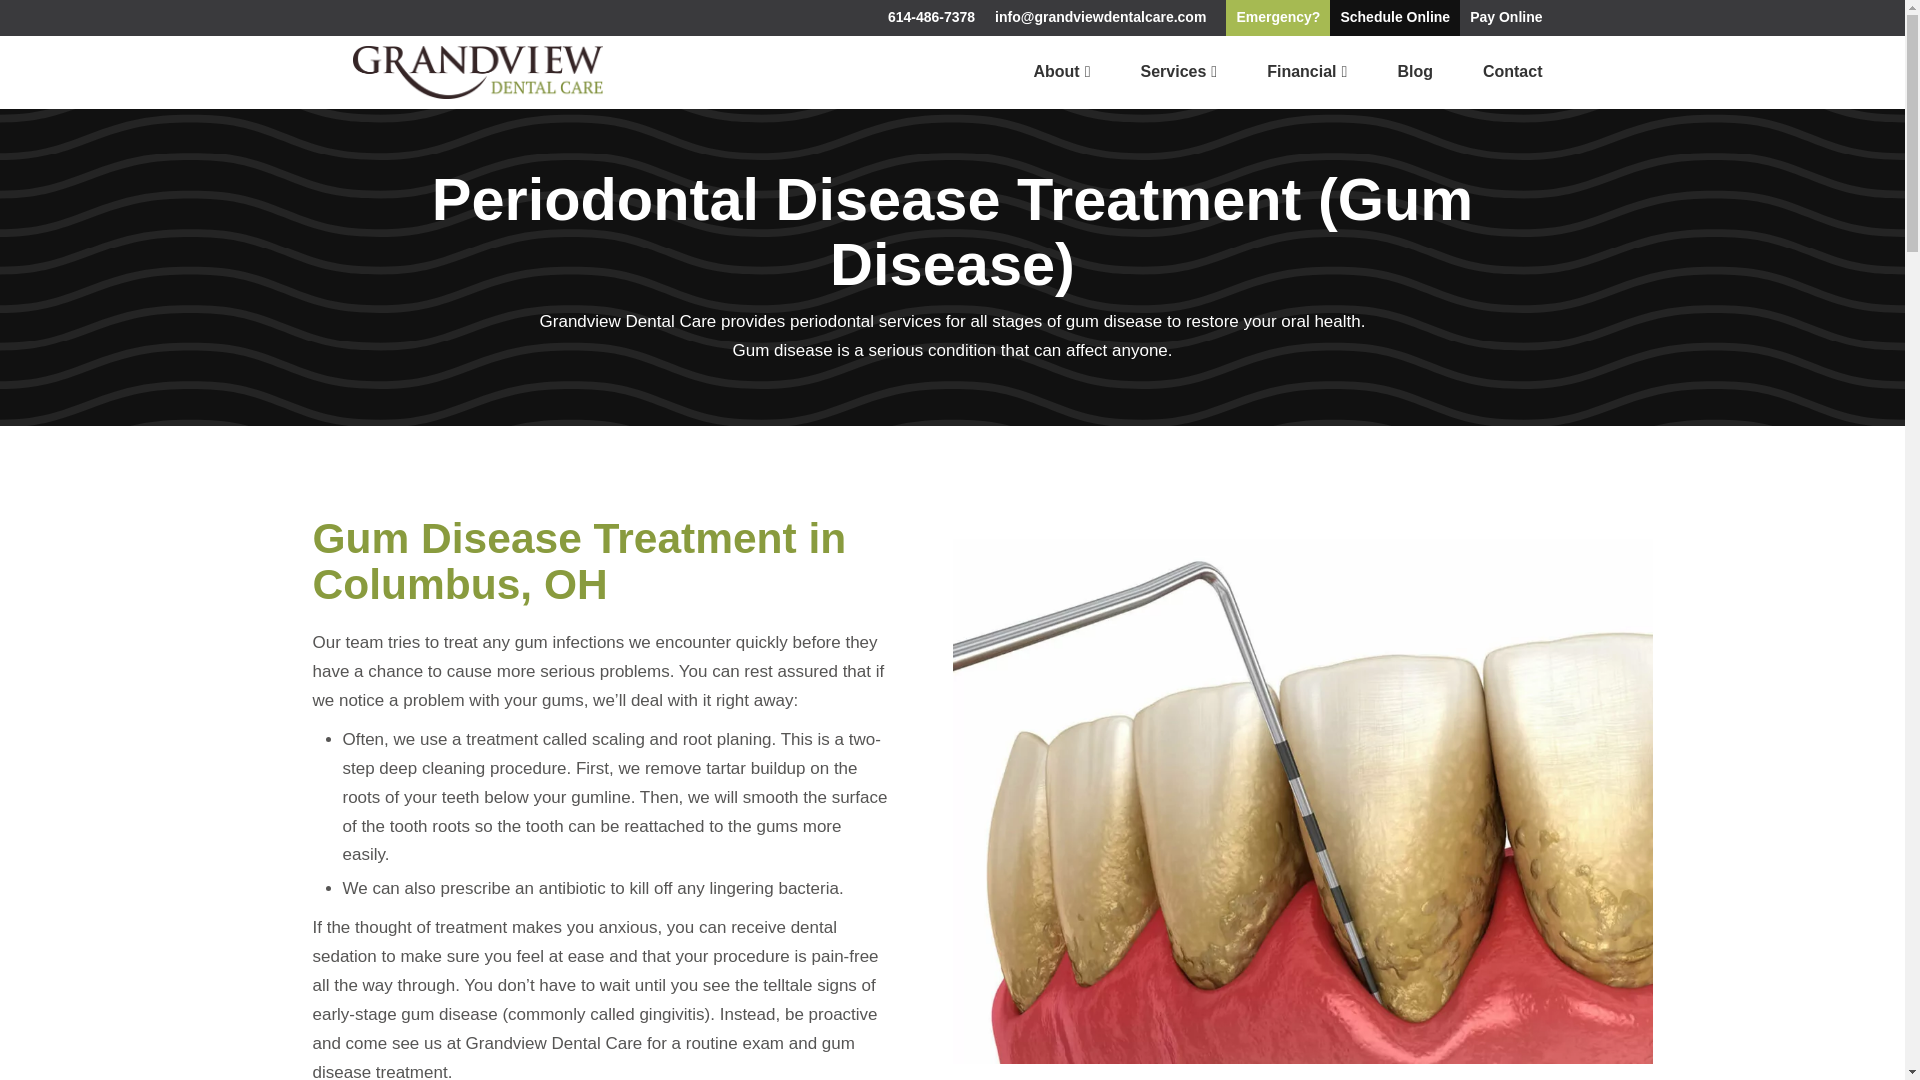  Describe the element at coordinates (1278, 18) in the screenshot. I see `Emergency?` at that location.